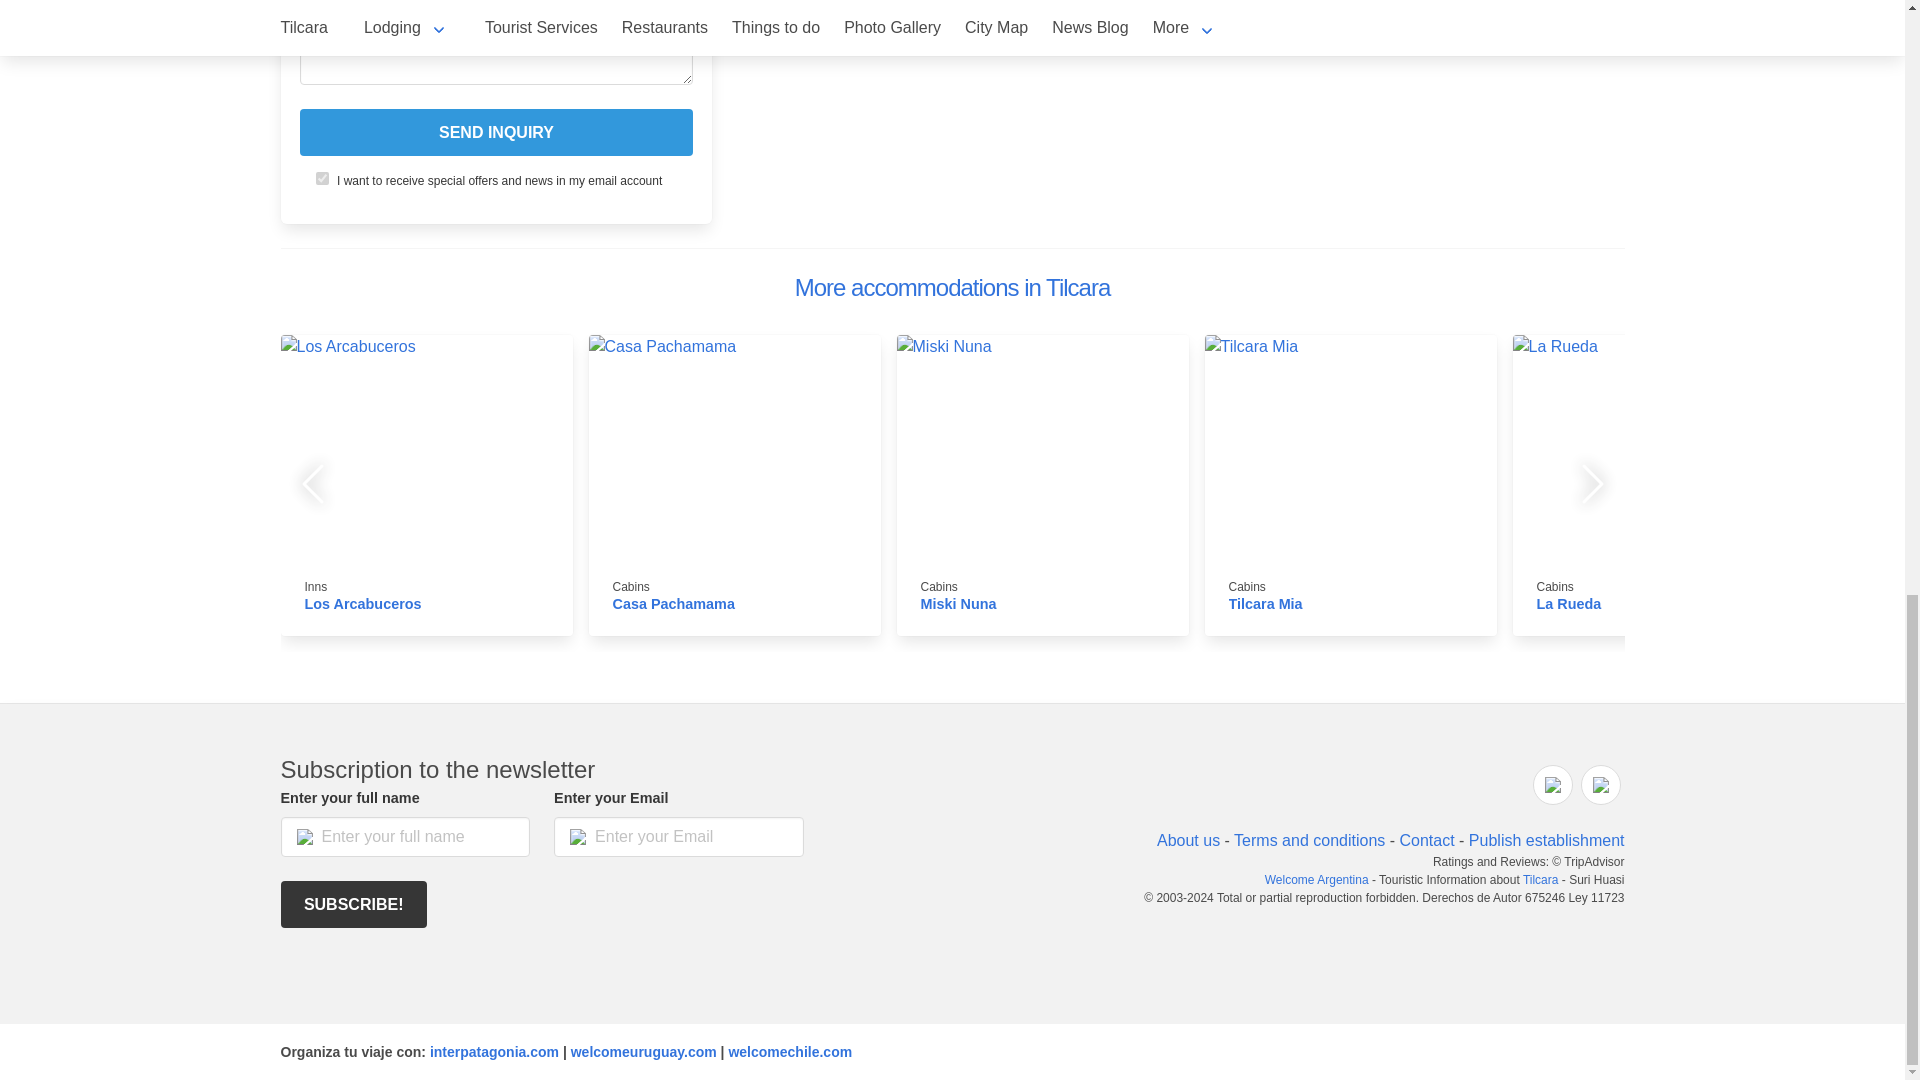 This screenshot has height=1080, width=1920. I want to click on Send inquiry, so click(496, 132).